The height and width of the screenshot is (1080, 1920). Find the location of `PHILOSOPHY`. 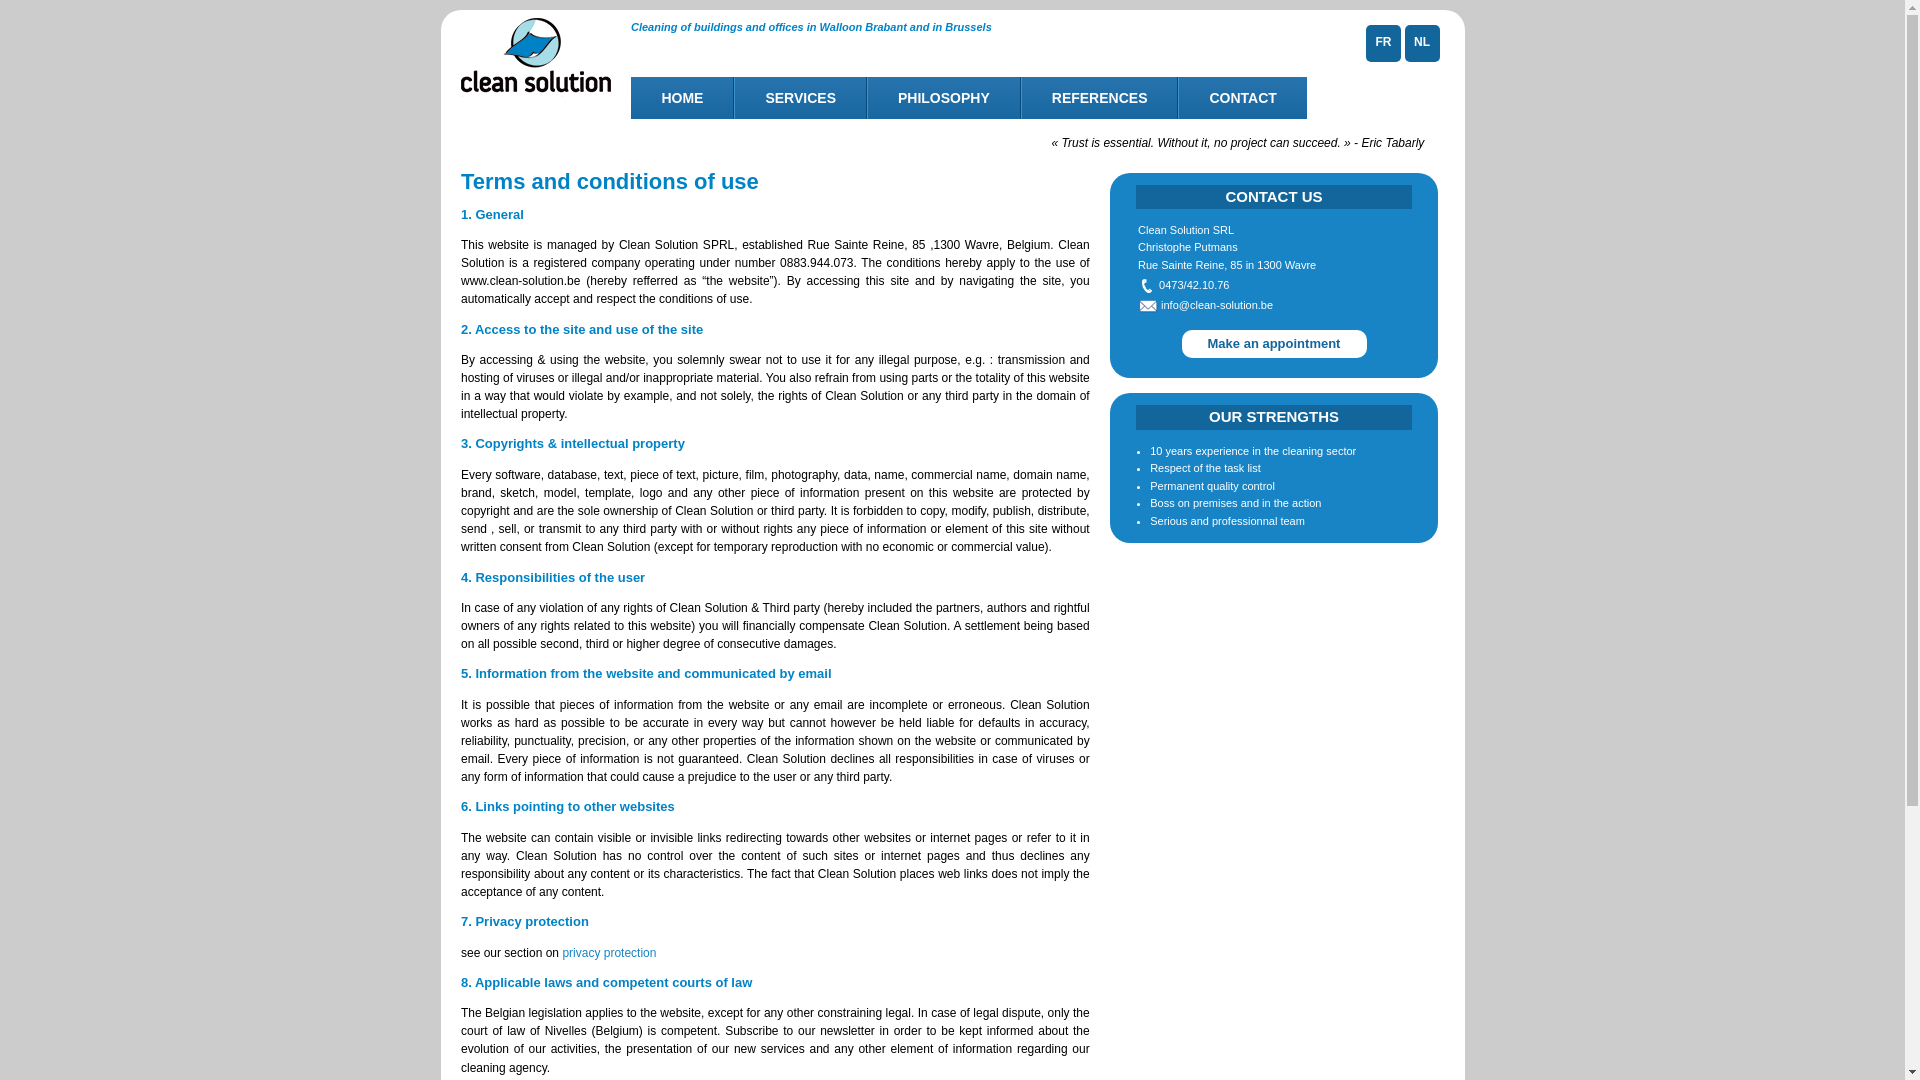

PHILOSOPHY is located at coordinates (944, 98).